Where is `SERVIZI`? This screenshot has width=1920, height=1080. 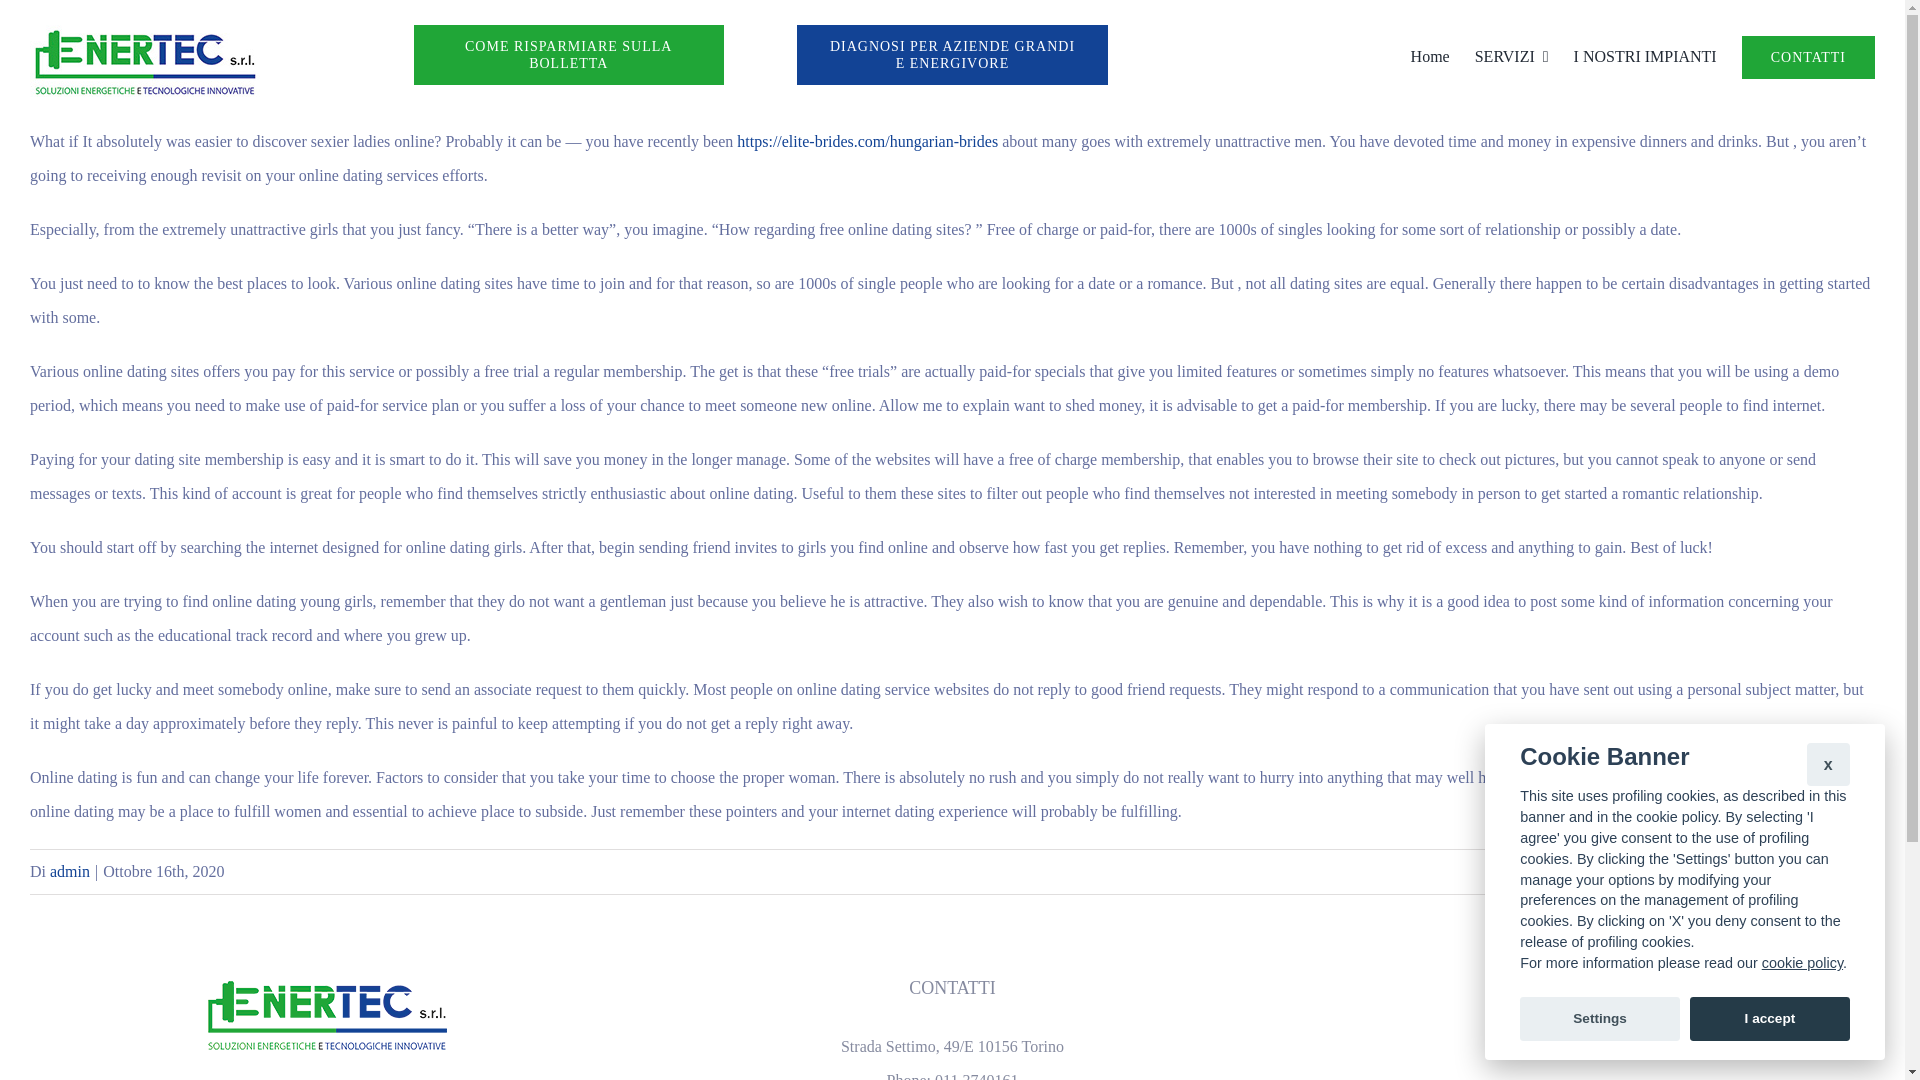 SERVIZI is located at coordinates (1512, 56).